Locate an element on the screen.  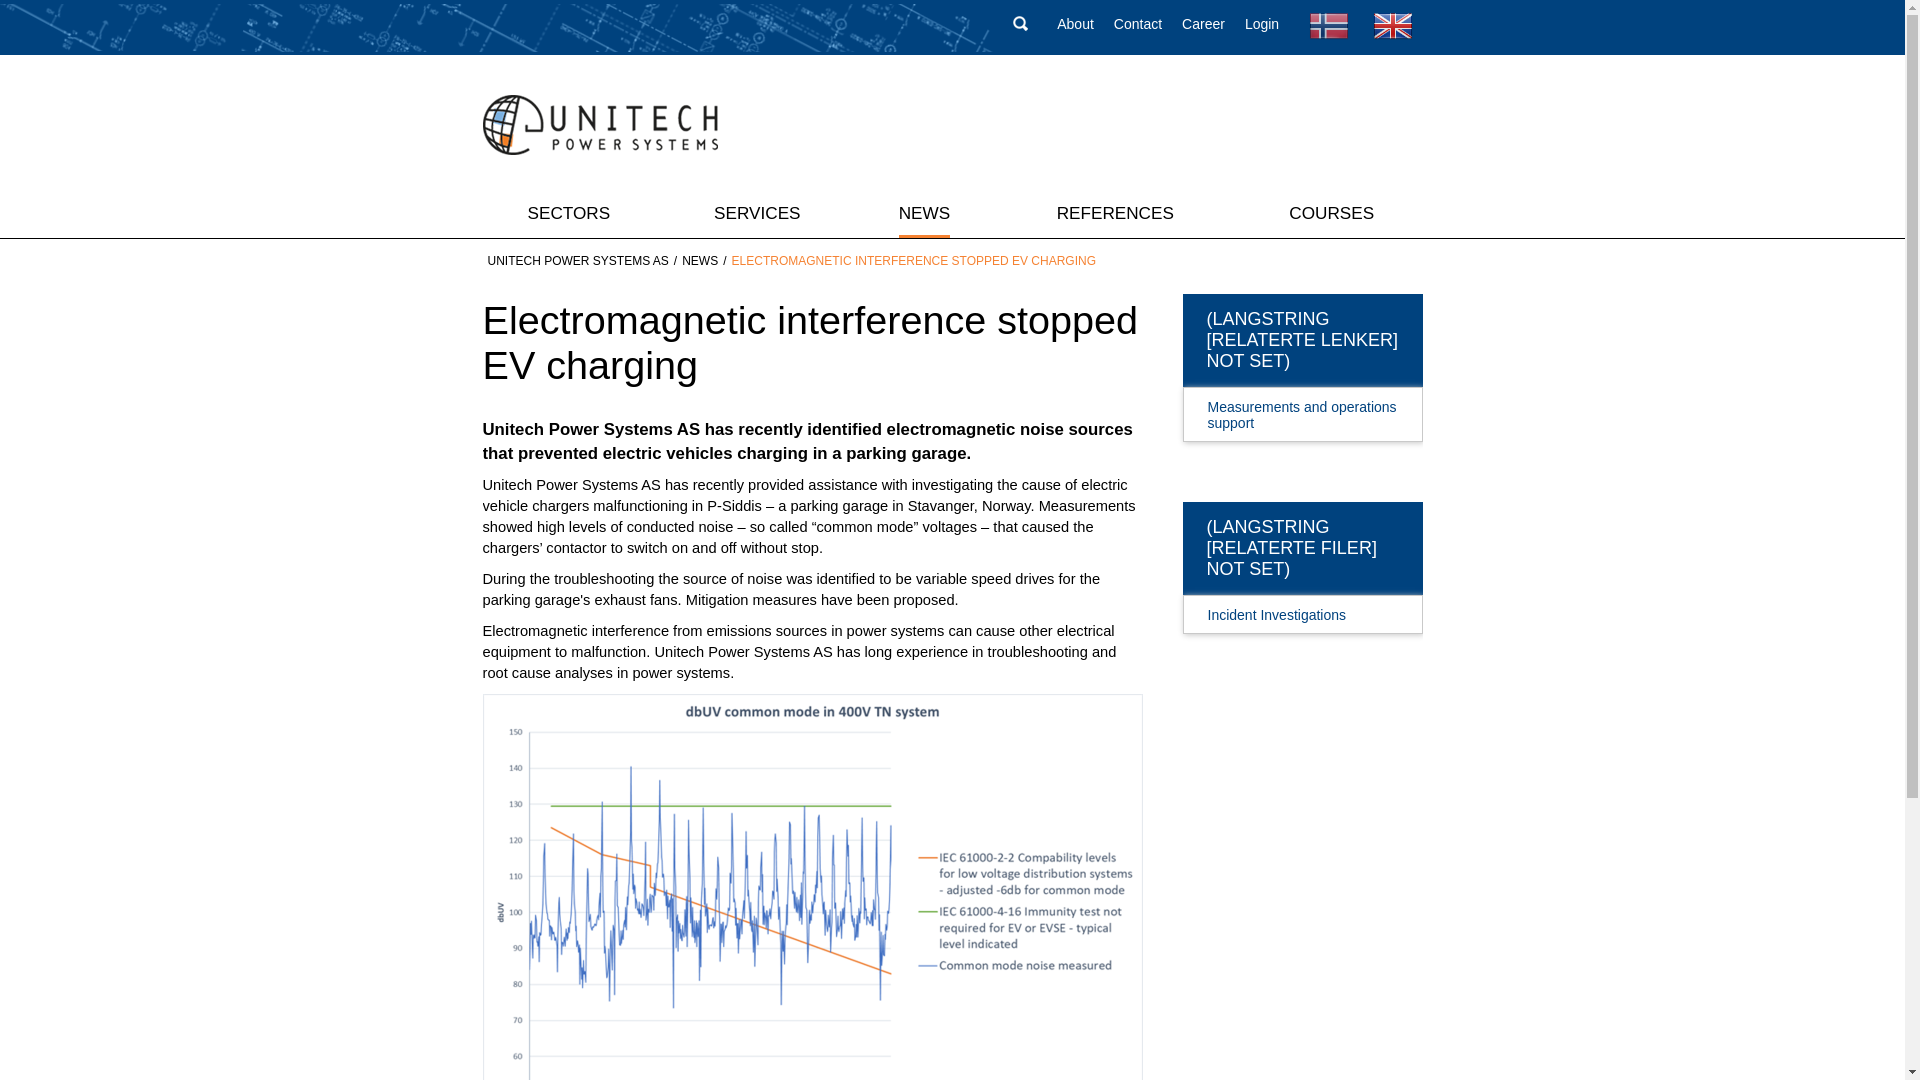
Measurements and operations support is located at coordinates (1290, 408).